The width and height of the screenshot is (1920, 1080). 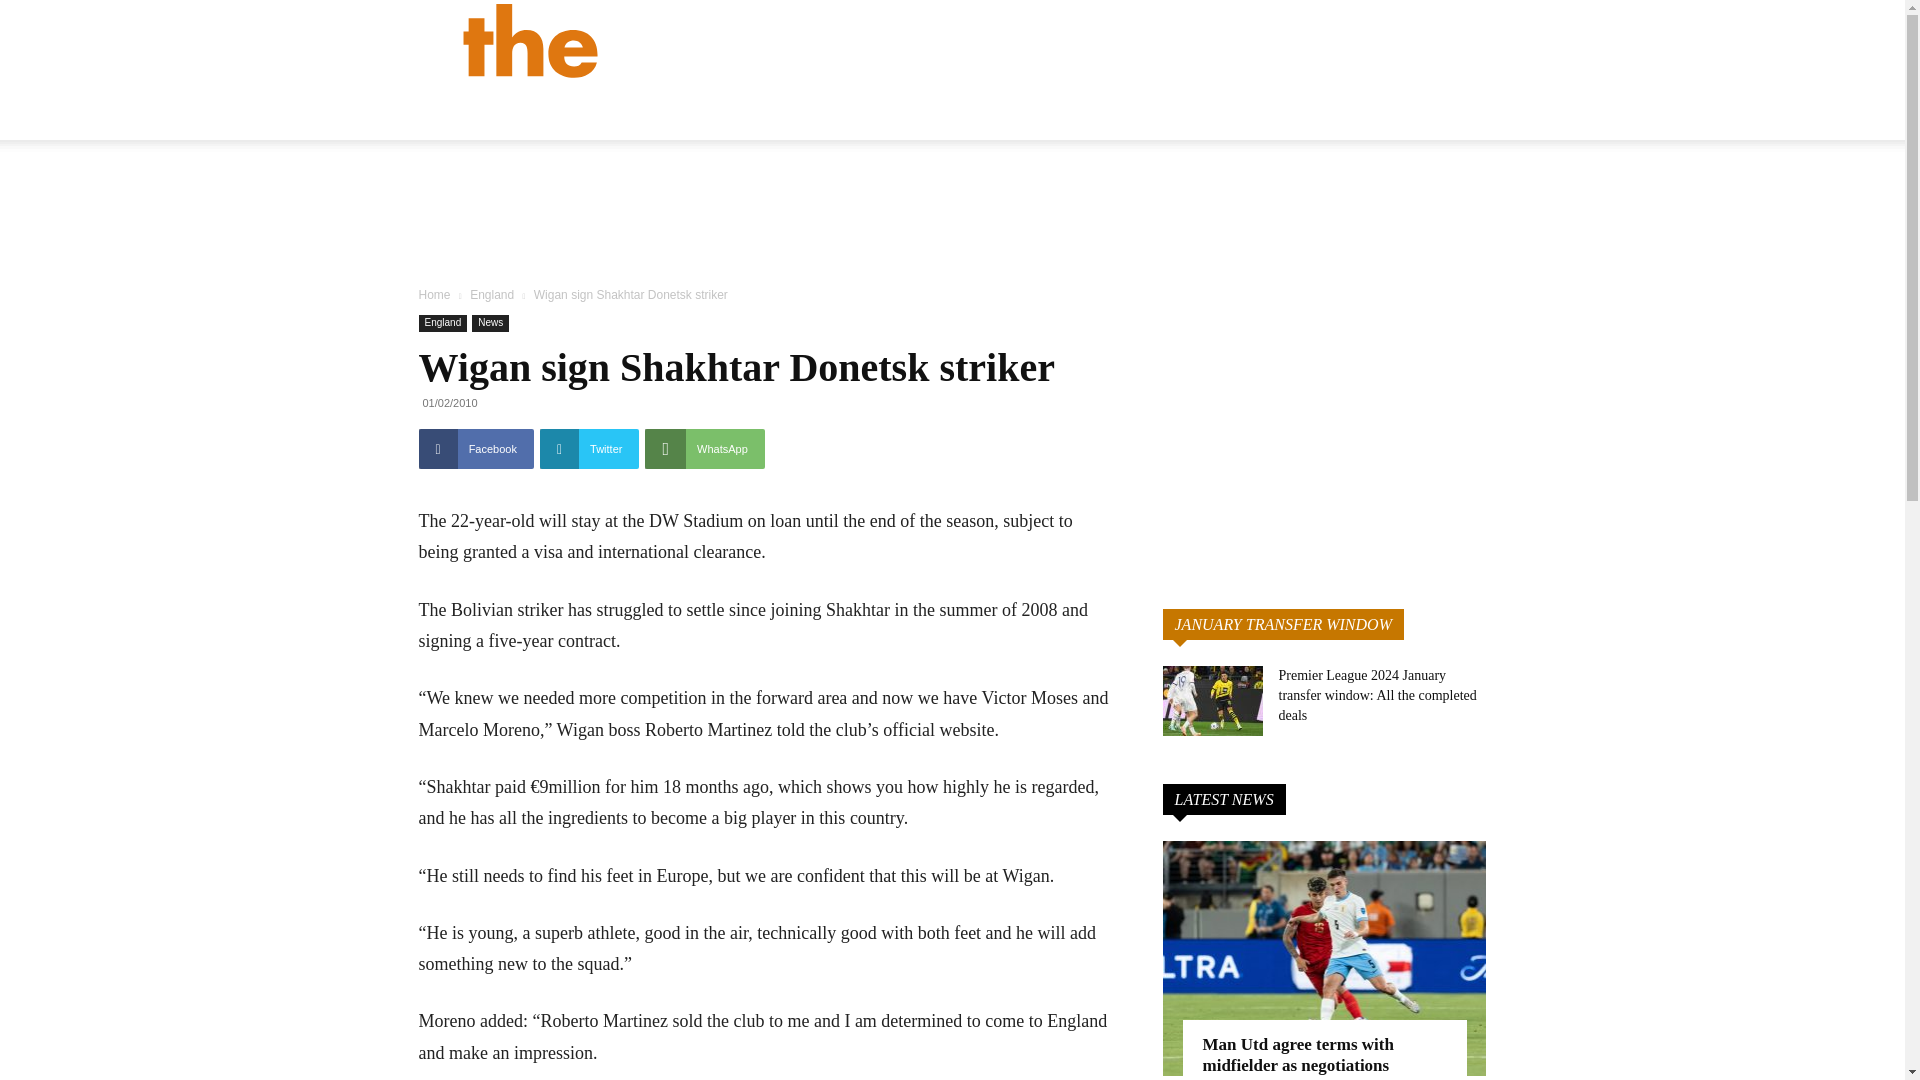 What do you see at coordinates (442, 323) in the screenshot?
I see `England` at bounding box center [442, 323].